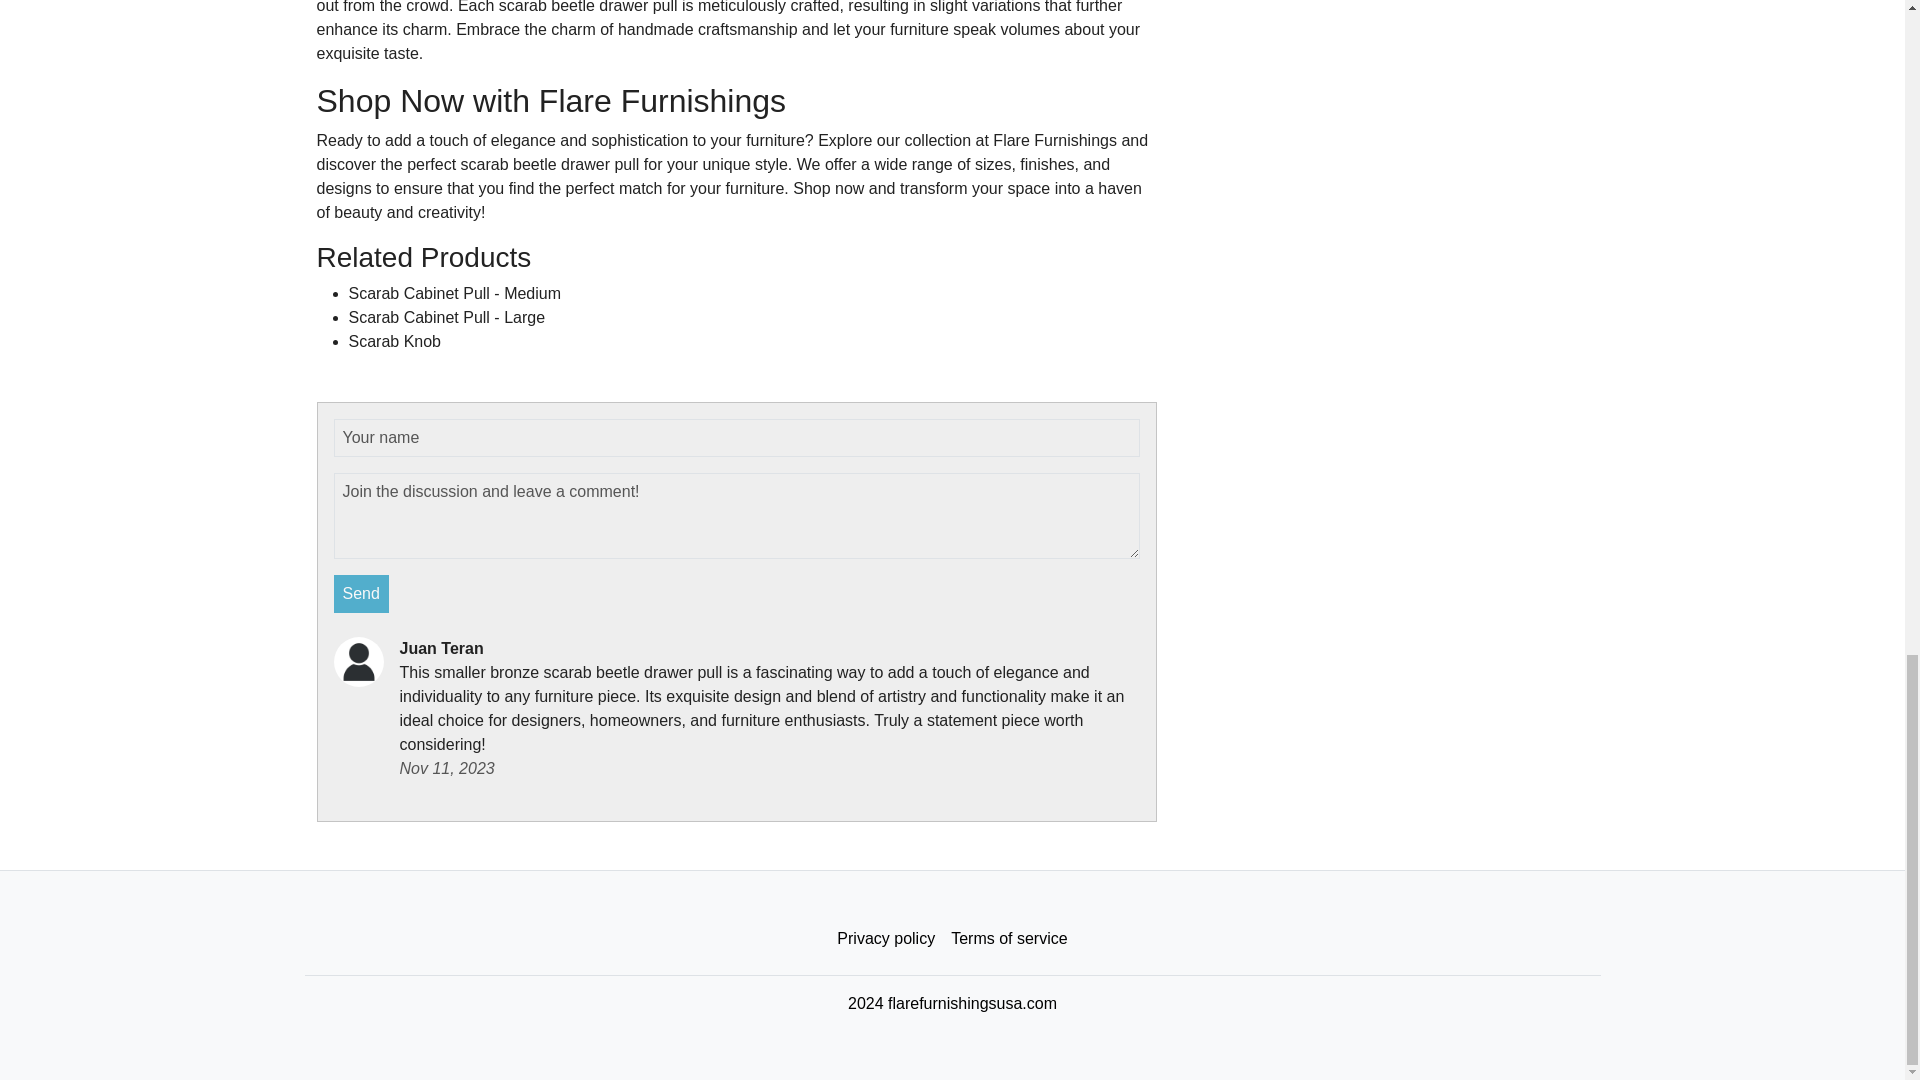 This screenshot has width=1920, height=1080. I want to click on Send, so click(362, 594).